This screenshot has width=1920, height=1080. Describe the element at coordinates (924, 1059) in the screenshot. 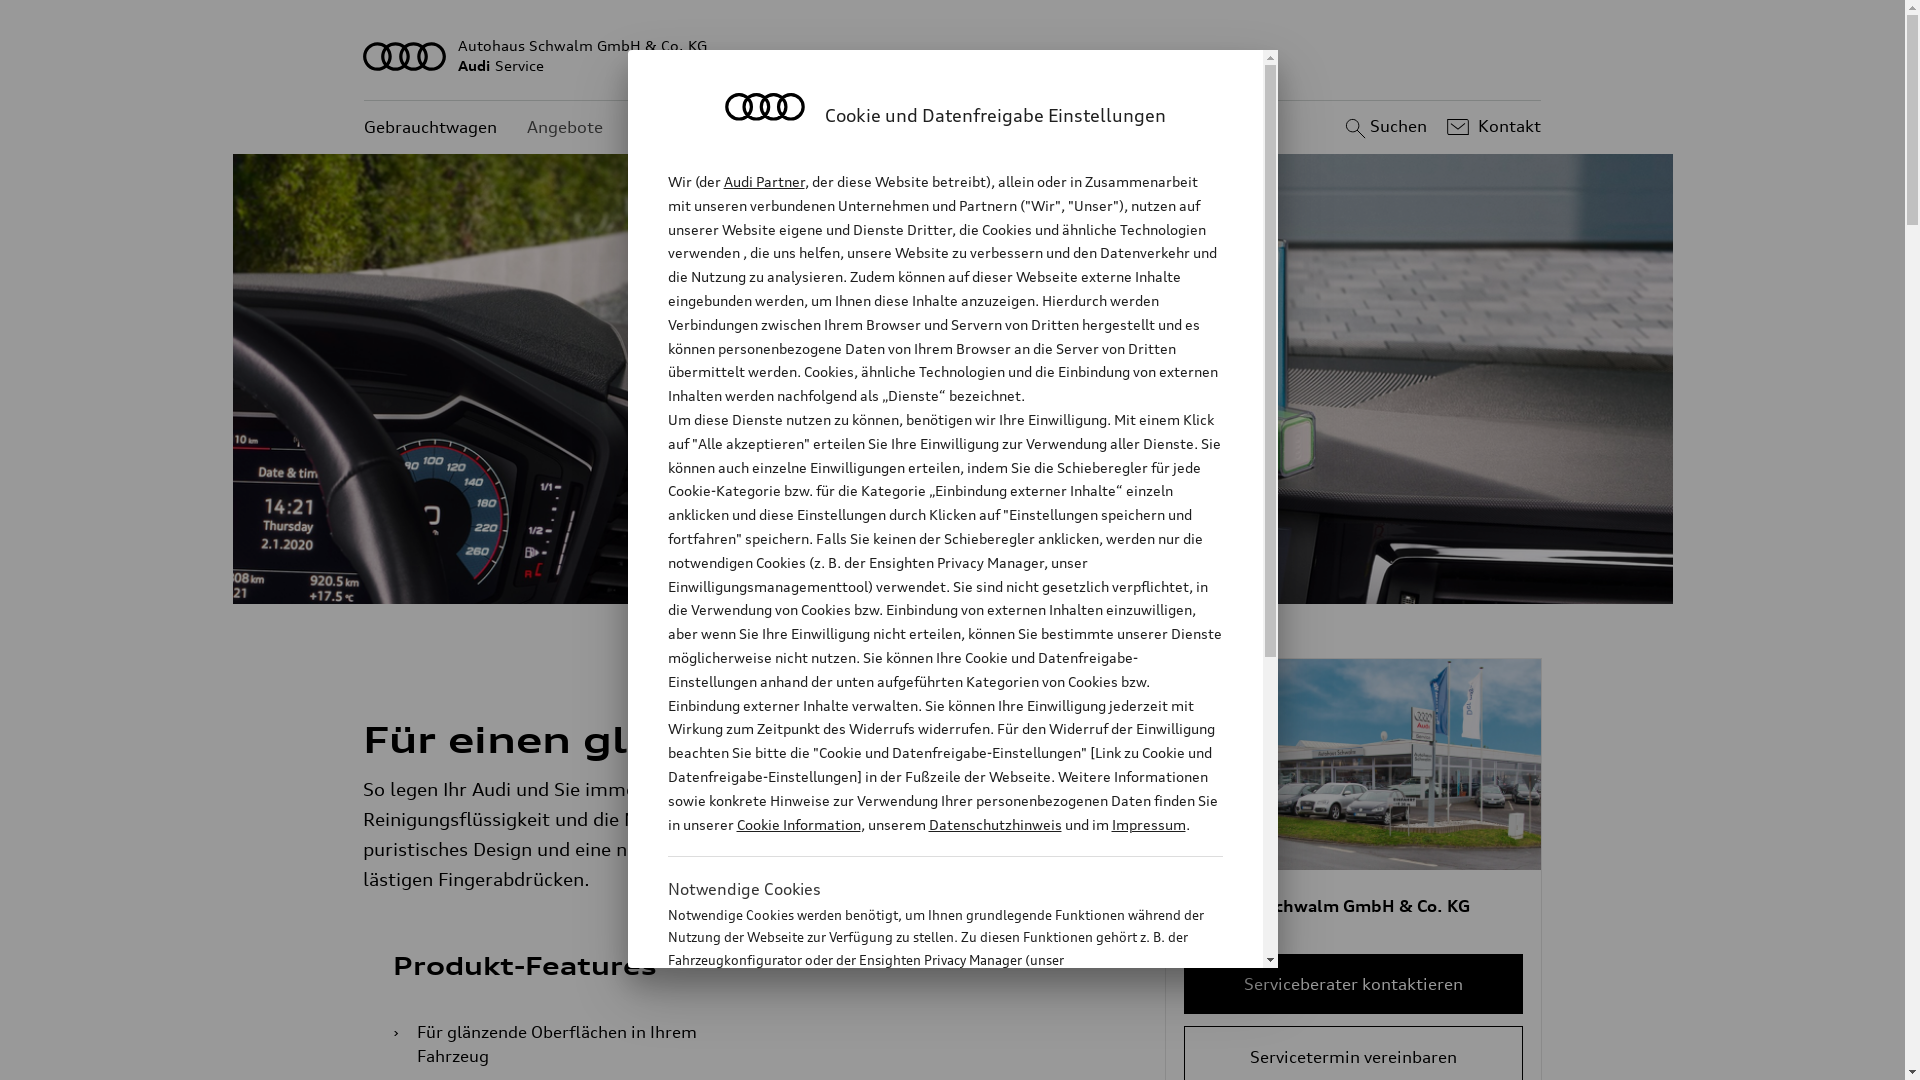

I see `Cookie Information` at that location.